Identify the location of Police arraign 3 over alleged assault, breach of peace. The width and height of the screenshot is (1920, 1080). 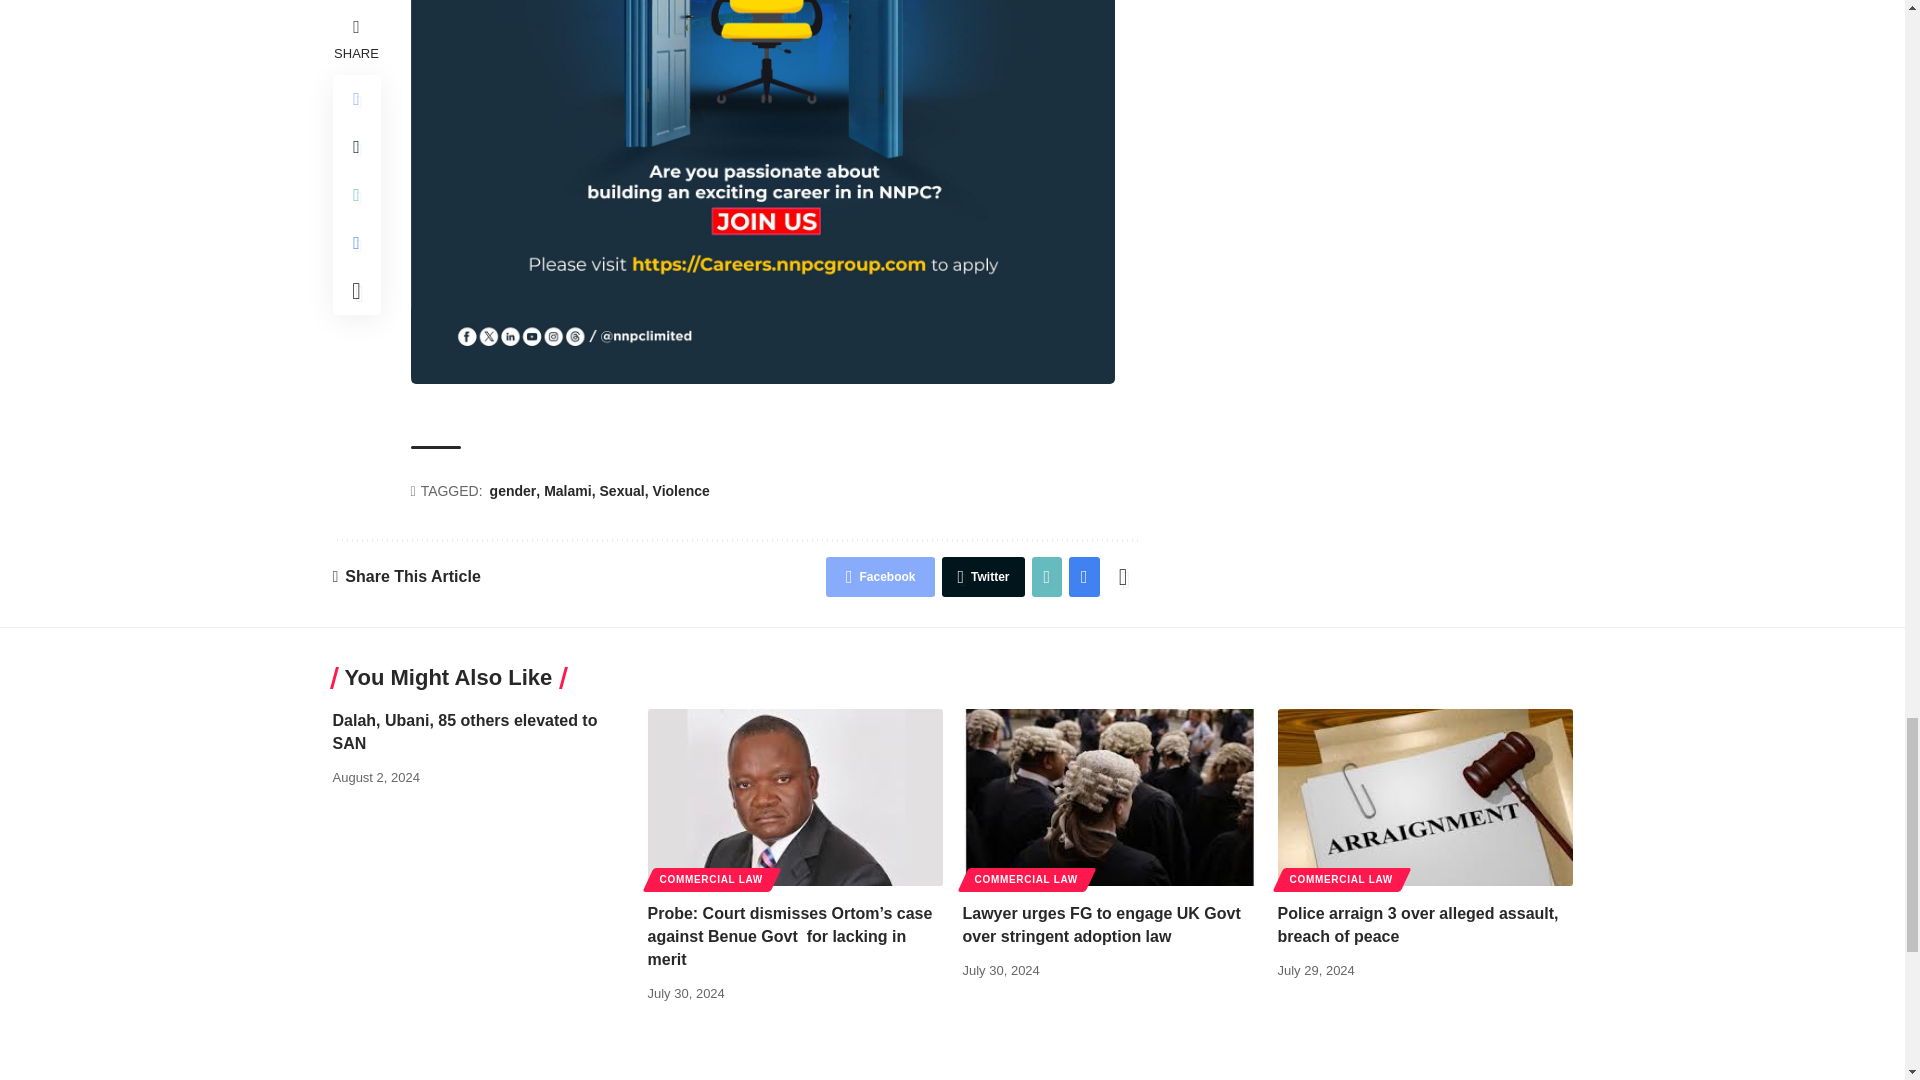
(1425, 796).